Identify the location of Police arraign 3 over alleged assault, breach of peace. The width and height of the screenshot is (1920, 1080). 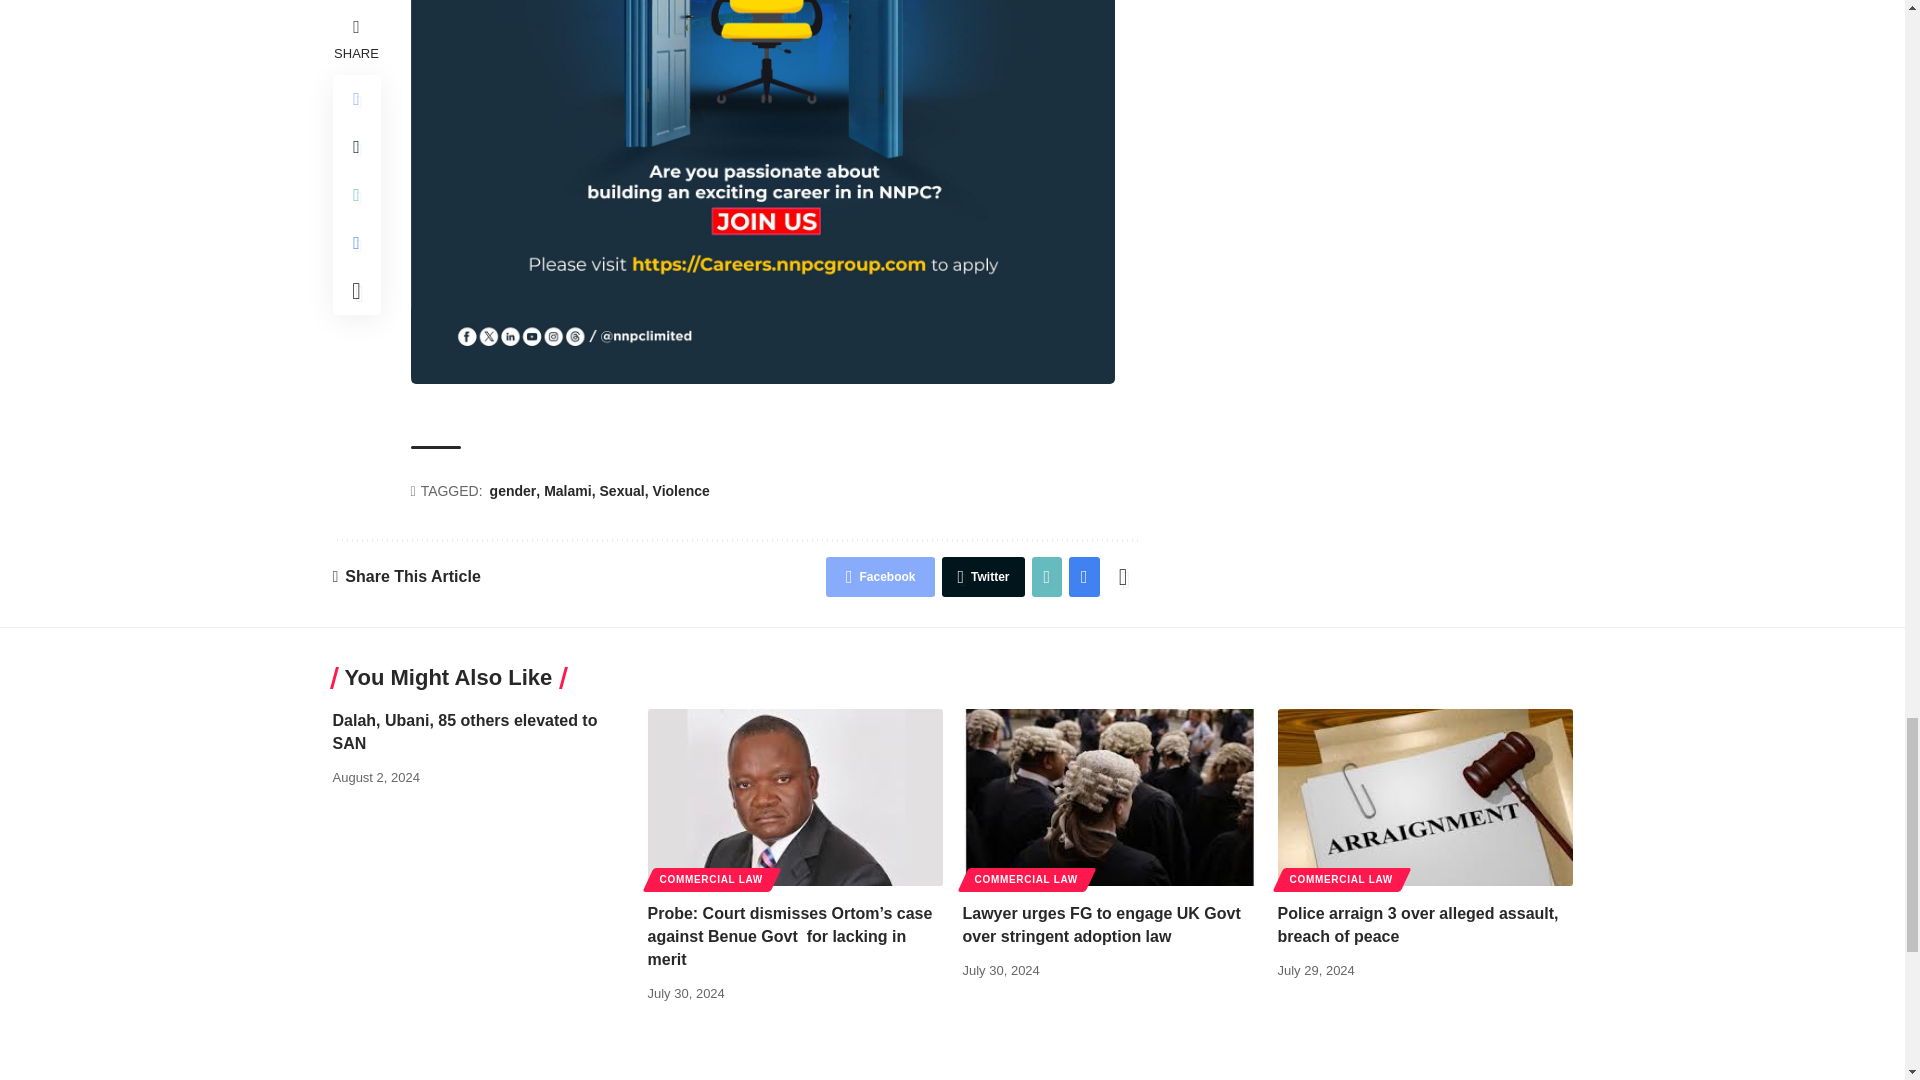
(1425, 796).